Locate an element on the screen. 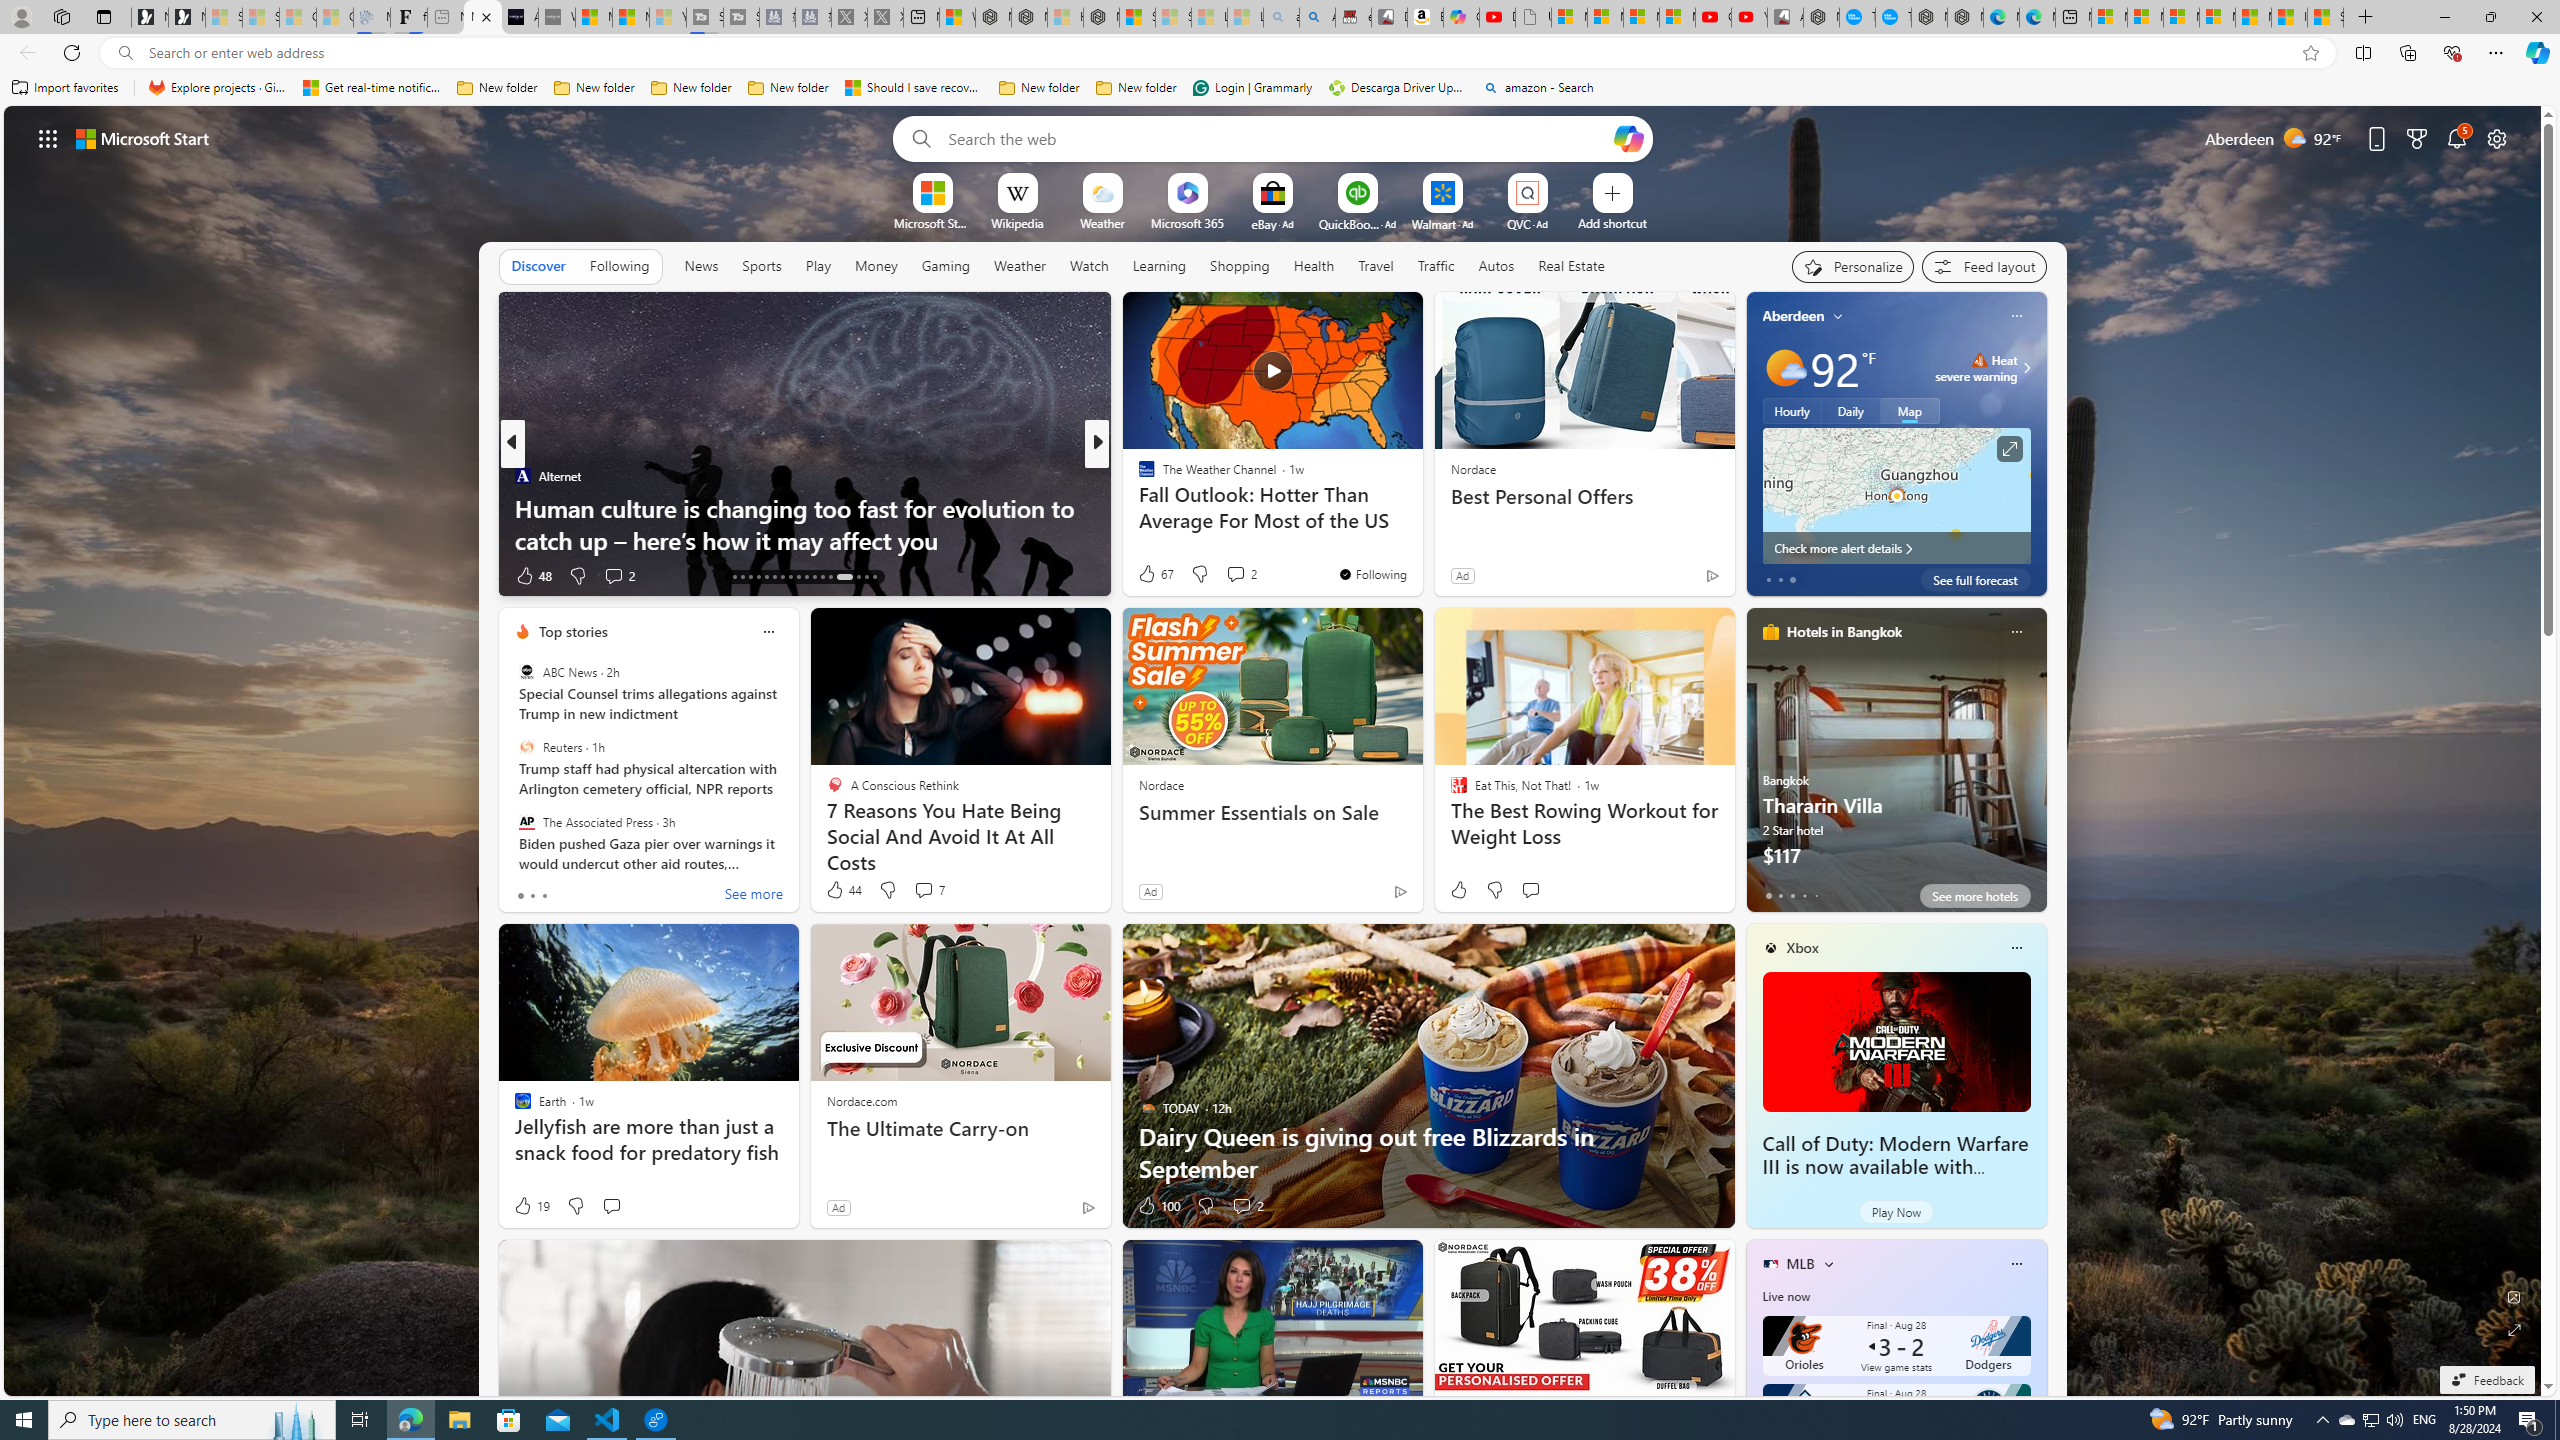  Start the conversation is located at coordinates (611, 1206).